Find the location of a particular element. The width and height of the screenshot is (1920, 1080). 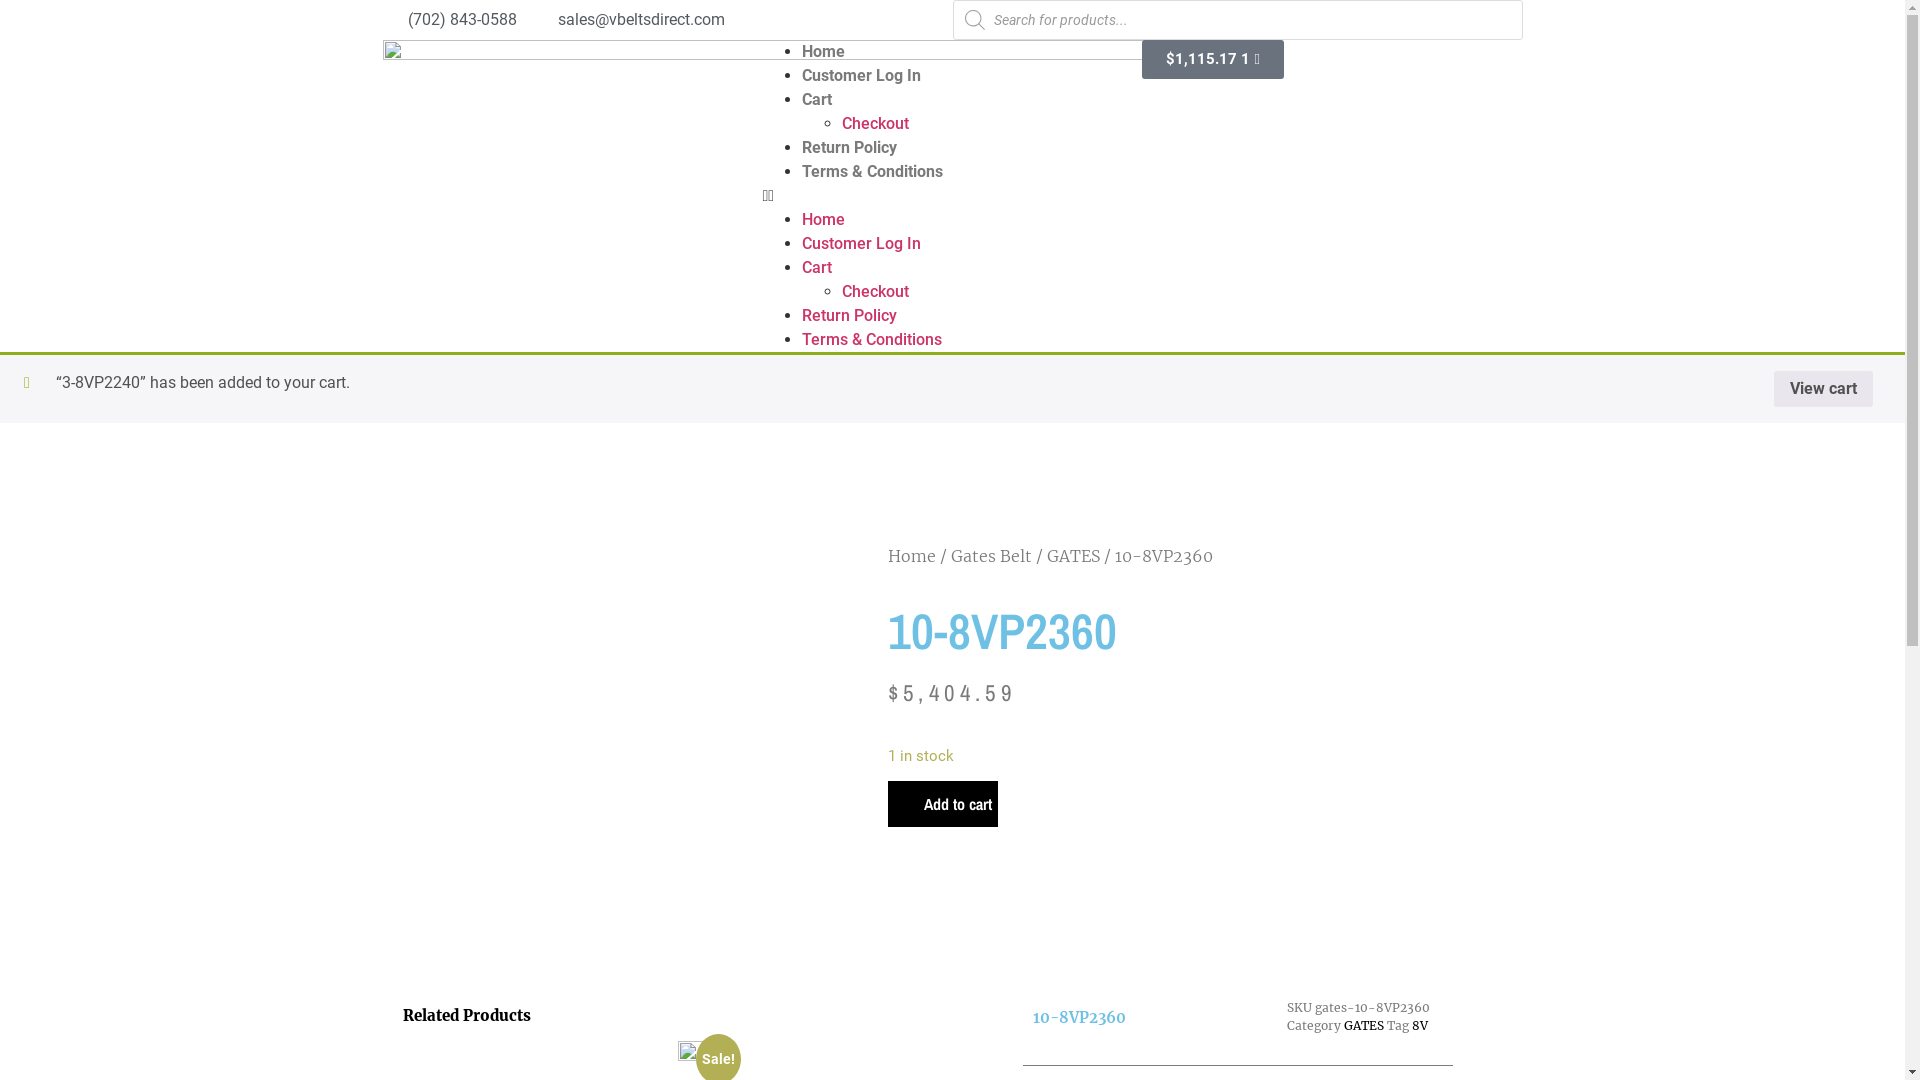

Home is located at coordinates (912, 556).